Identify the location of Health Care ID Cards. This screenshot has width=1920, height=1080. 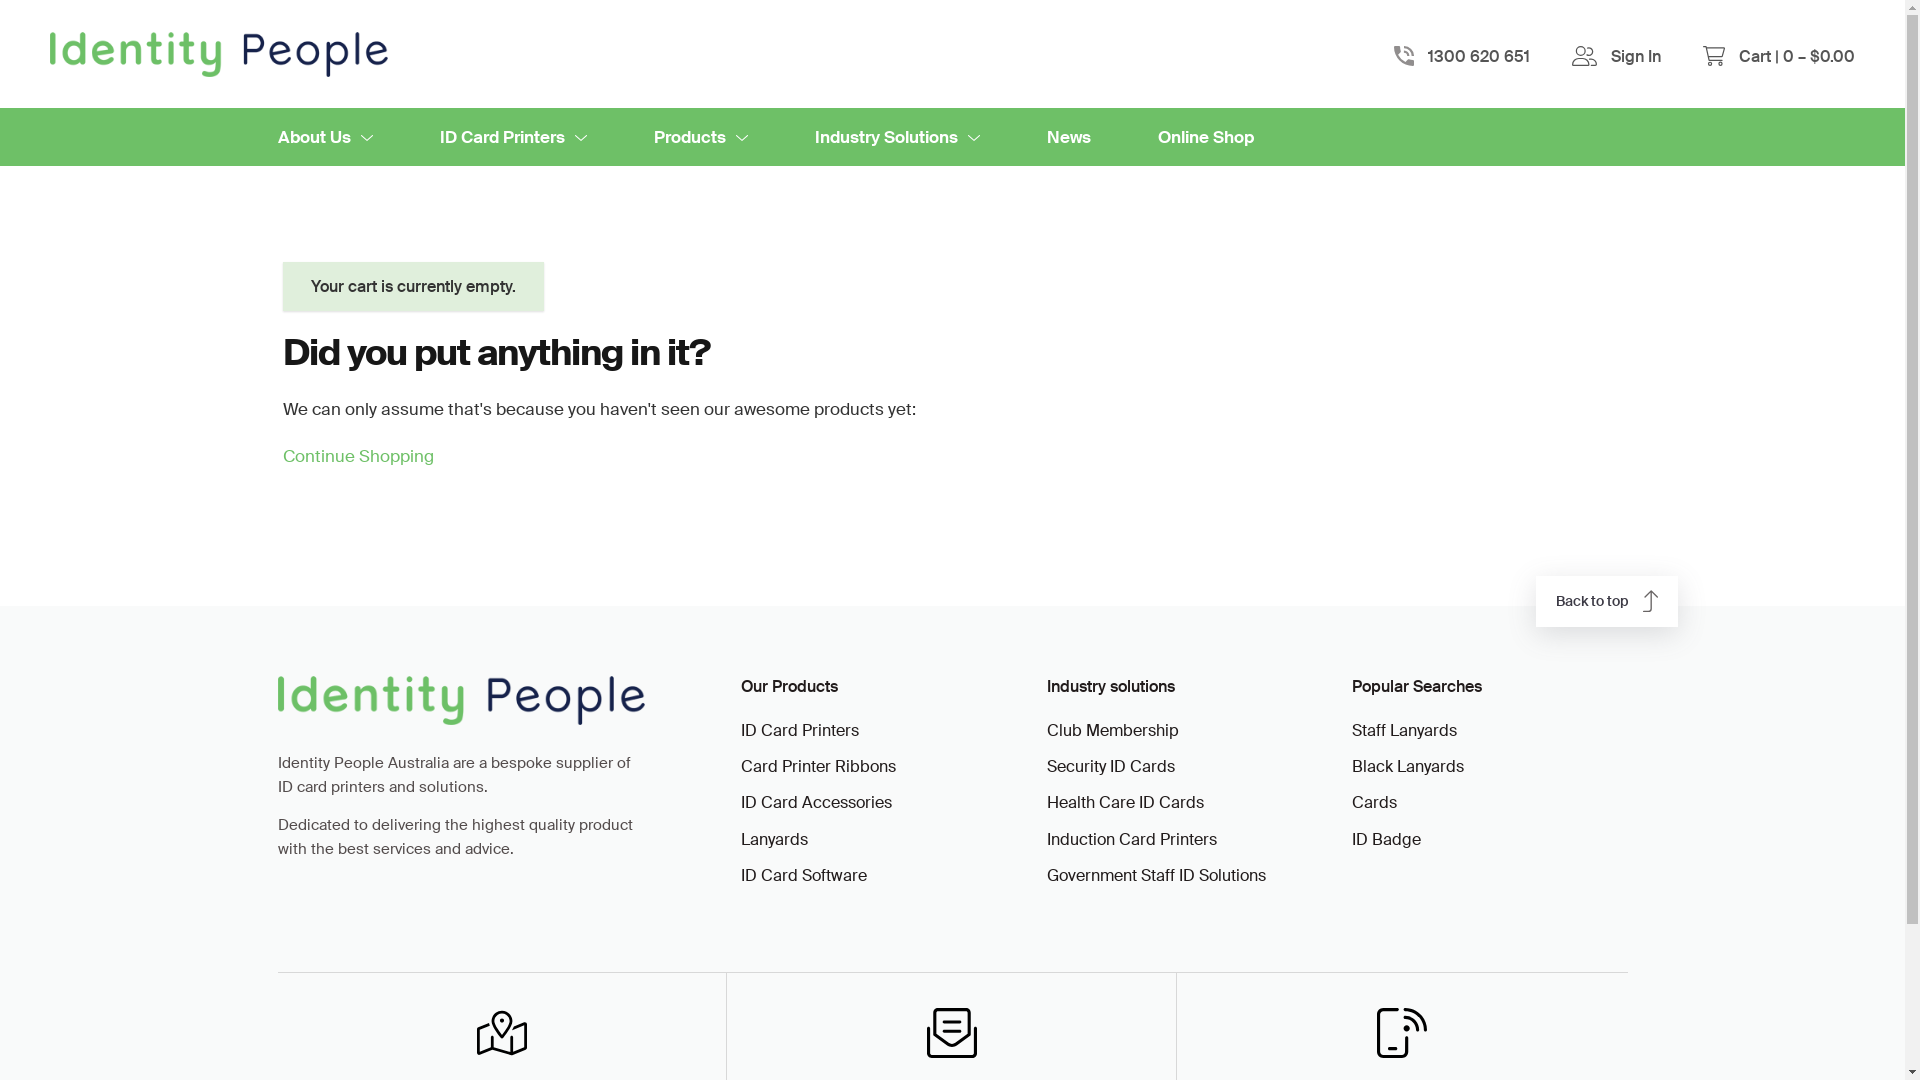
(1180, 803).